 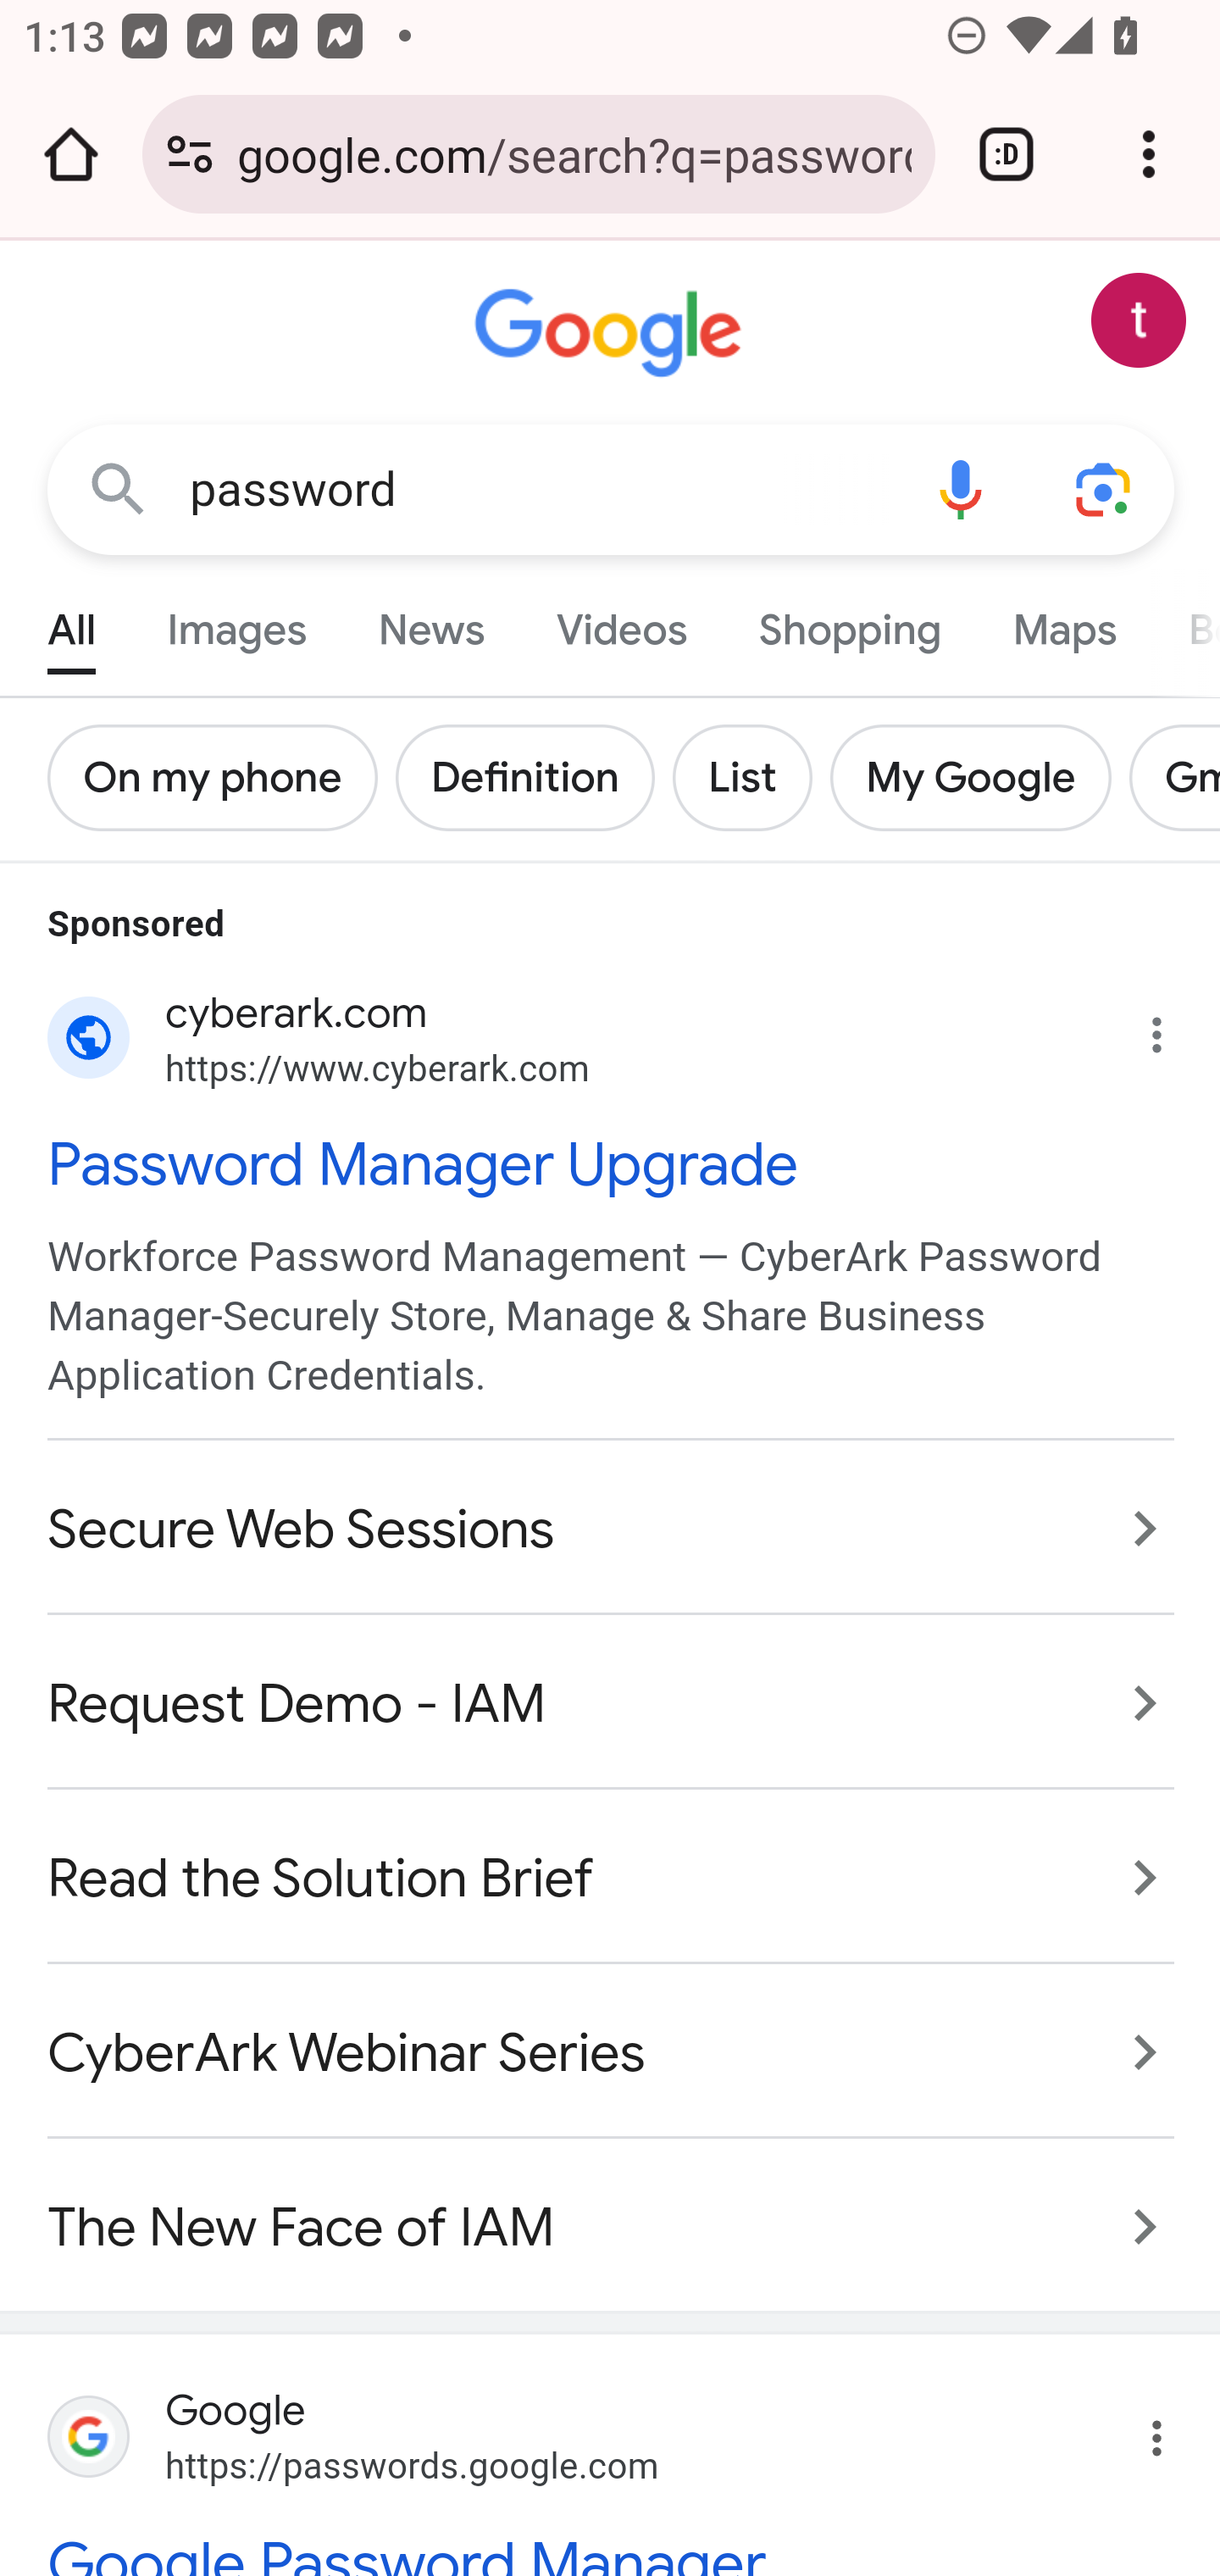 I want to click on CyberArk Webinar Series, so click(x=612, y=2052).